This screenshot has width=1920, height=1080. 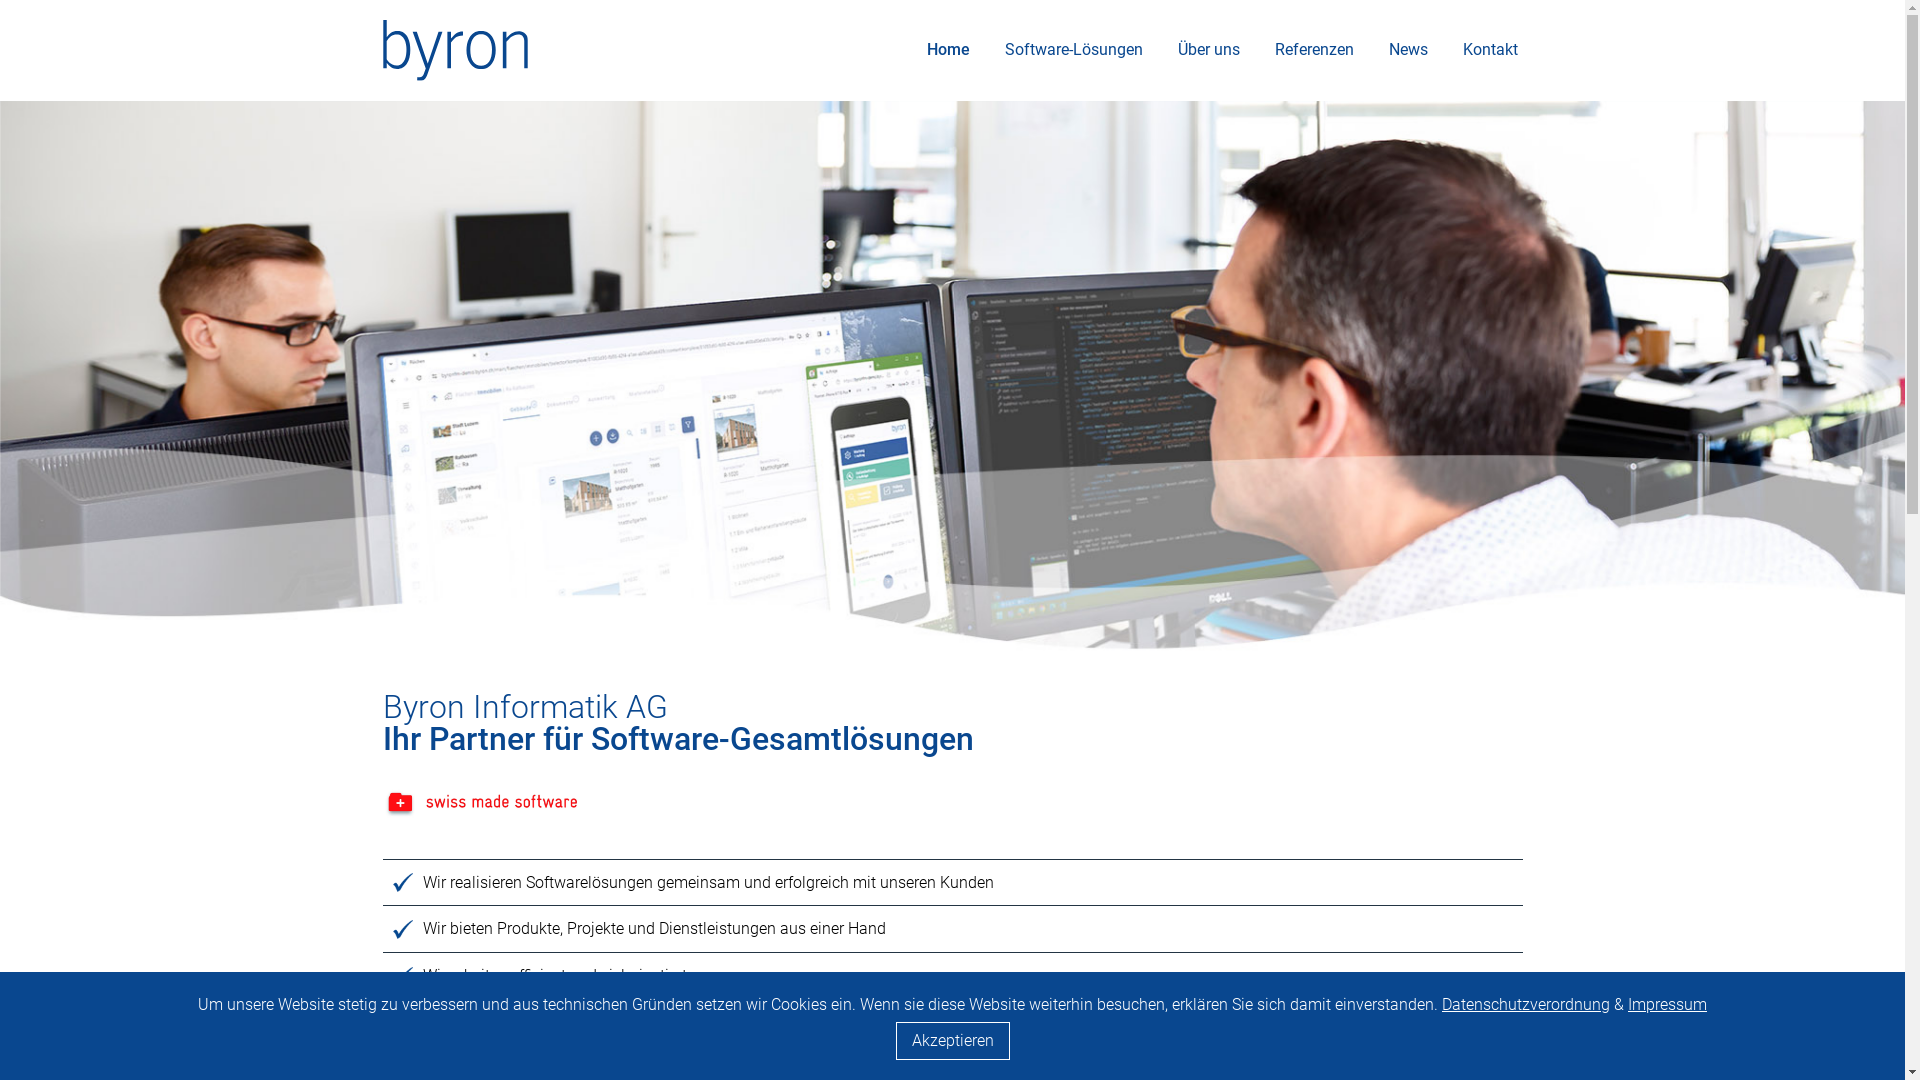 I want to click on Home, so click(x=454, y=48).